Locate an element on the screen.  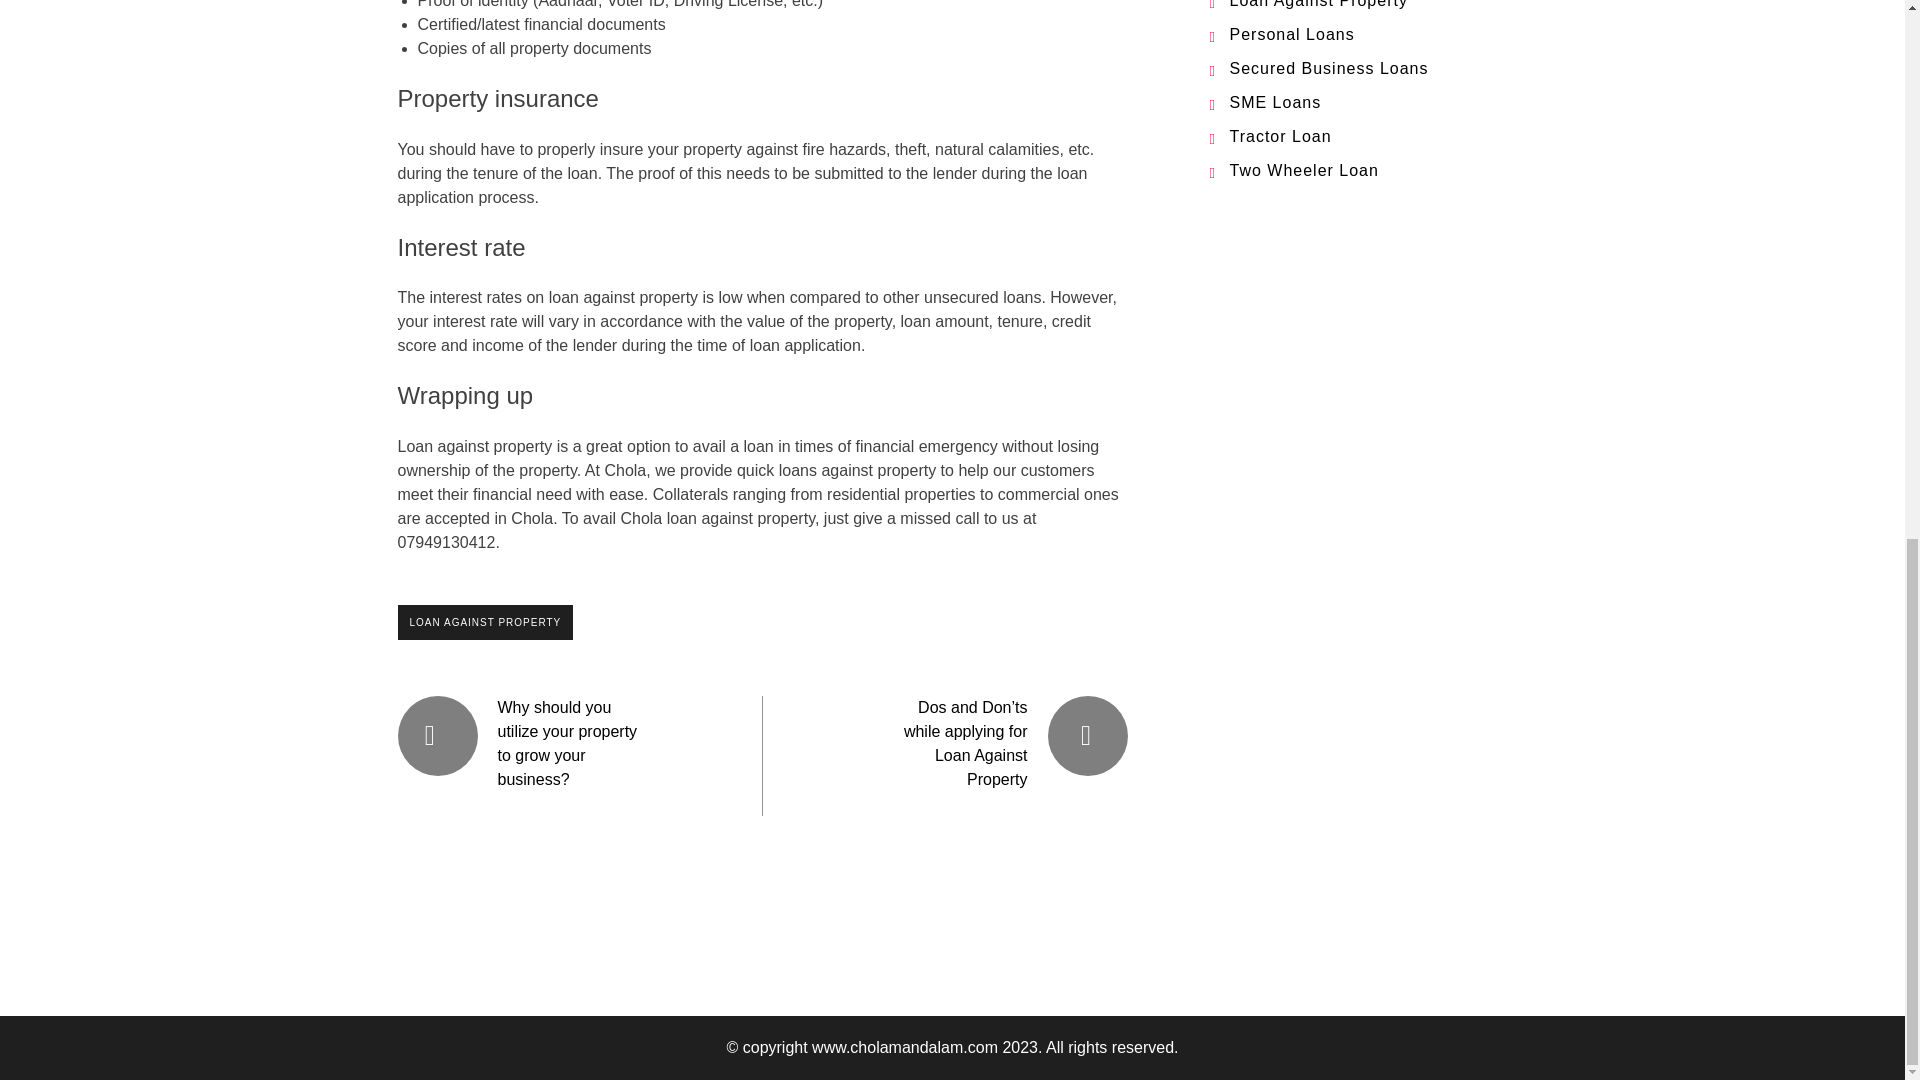
SME Loans is located at coordinates (1276, 102).